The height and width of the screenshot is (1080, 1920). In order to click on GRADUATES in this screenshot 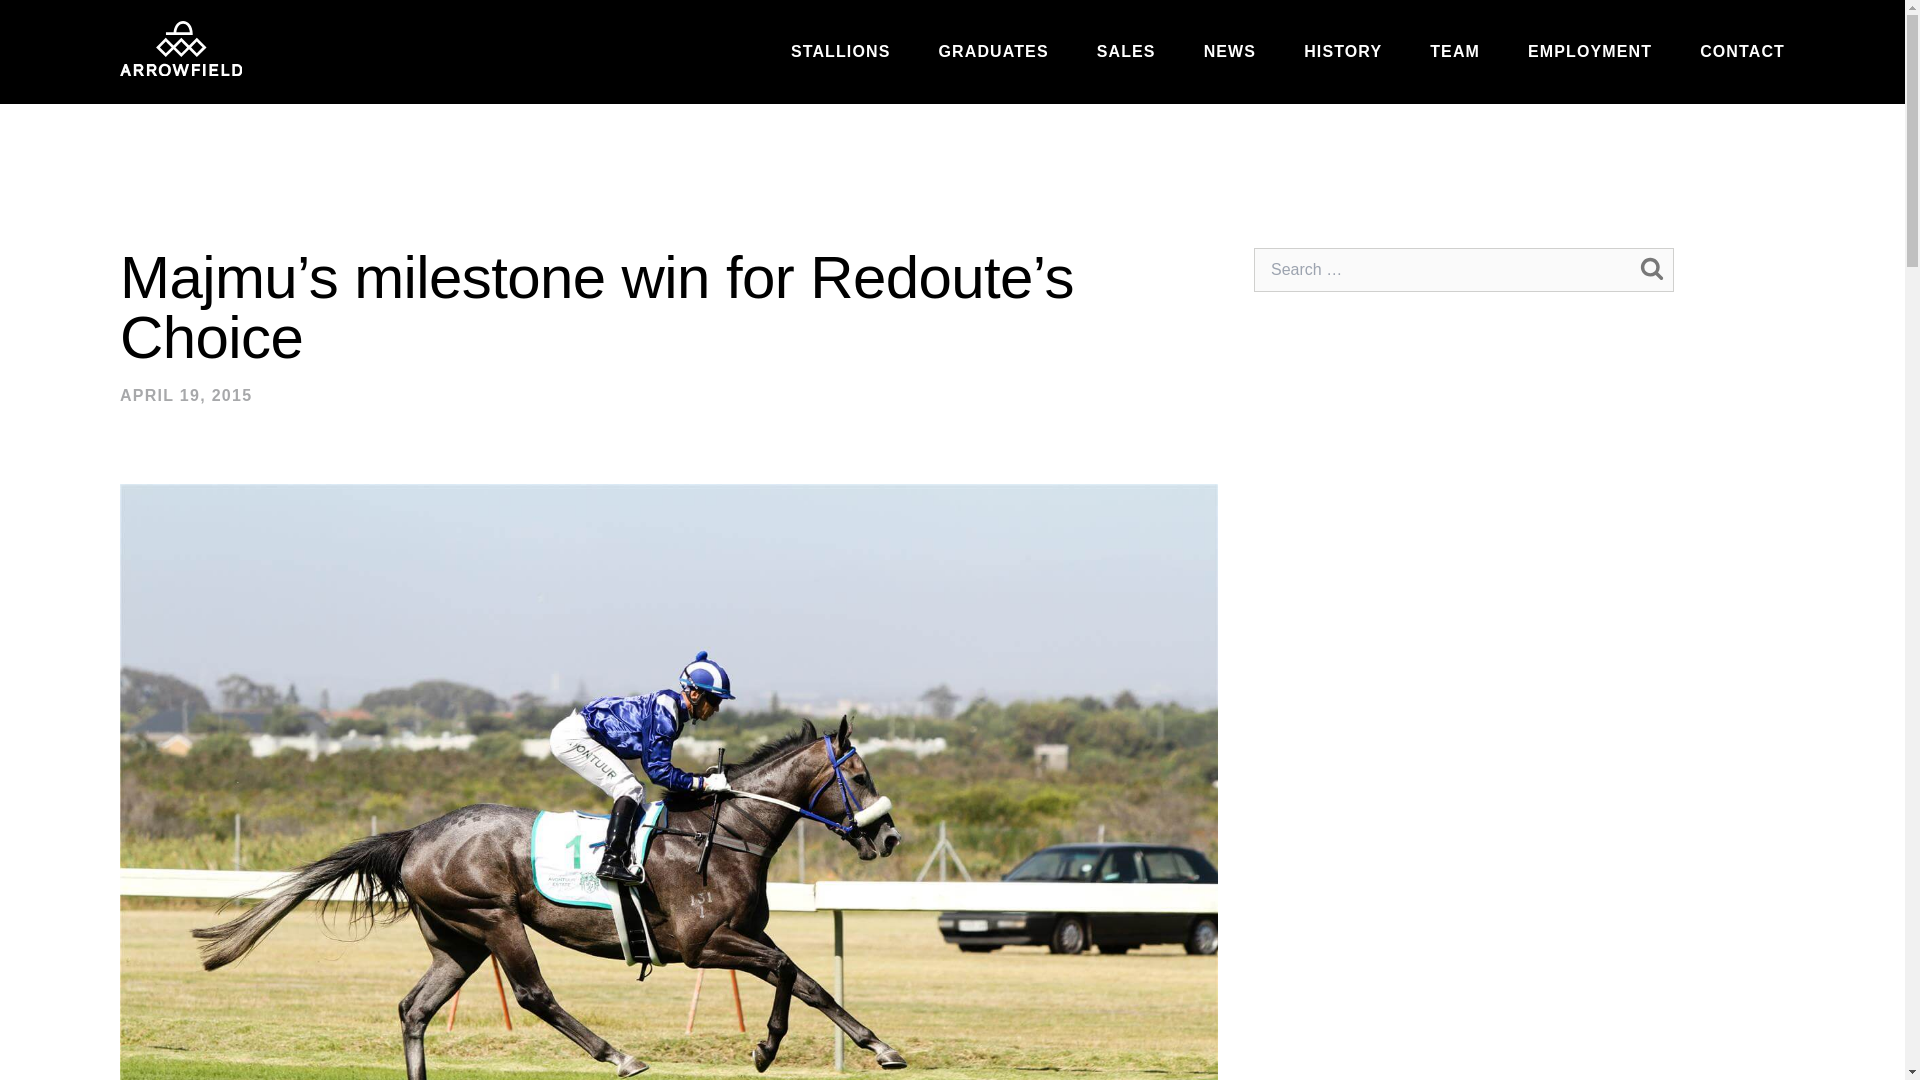, I will do `click(993, 52)`.